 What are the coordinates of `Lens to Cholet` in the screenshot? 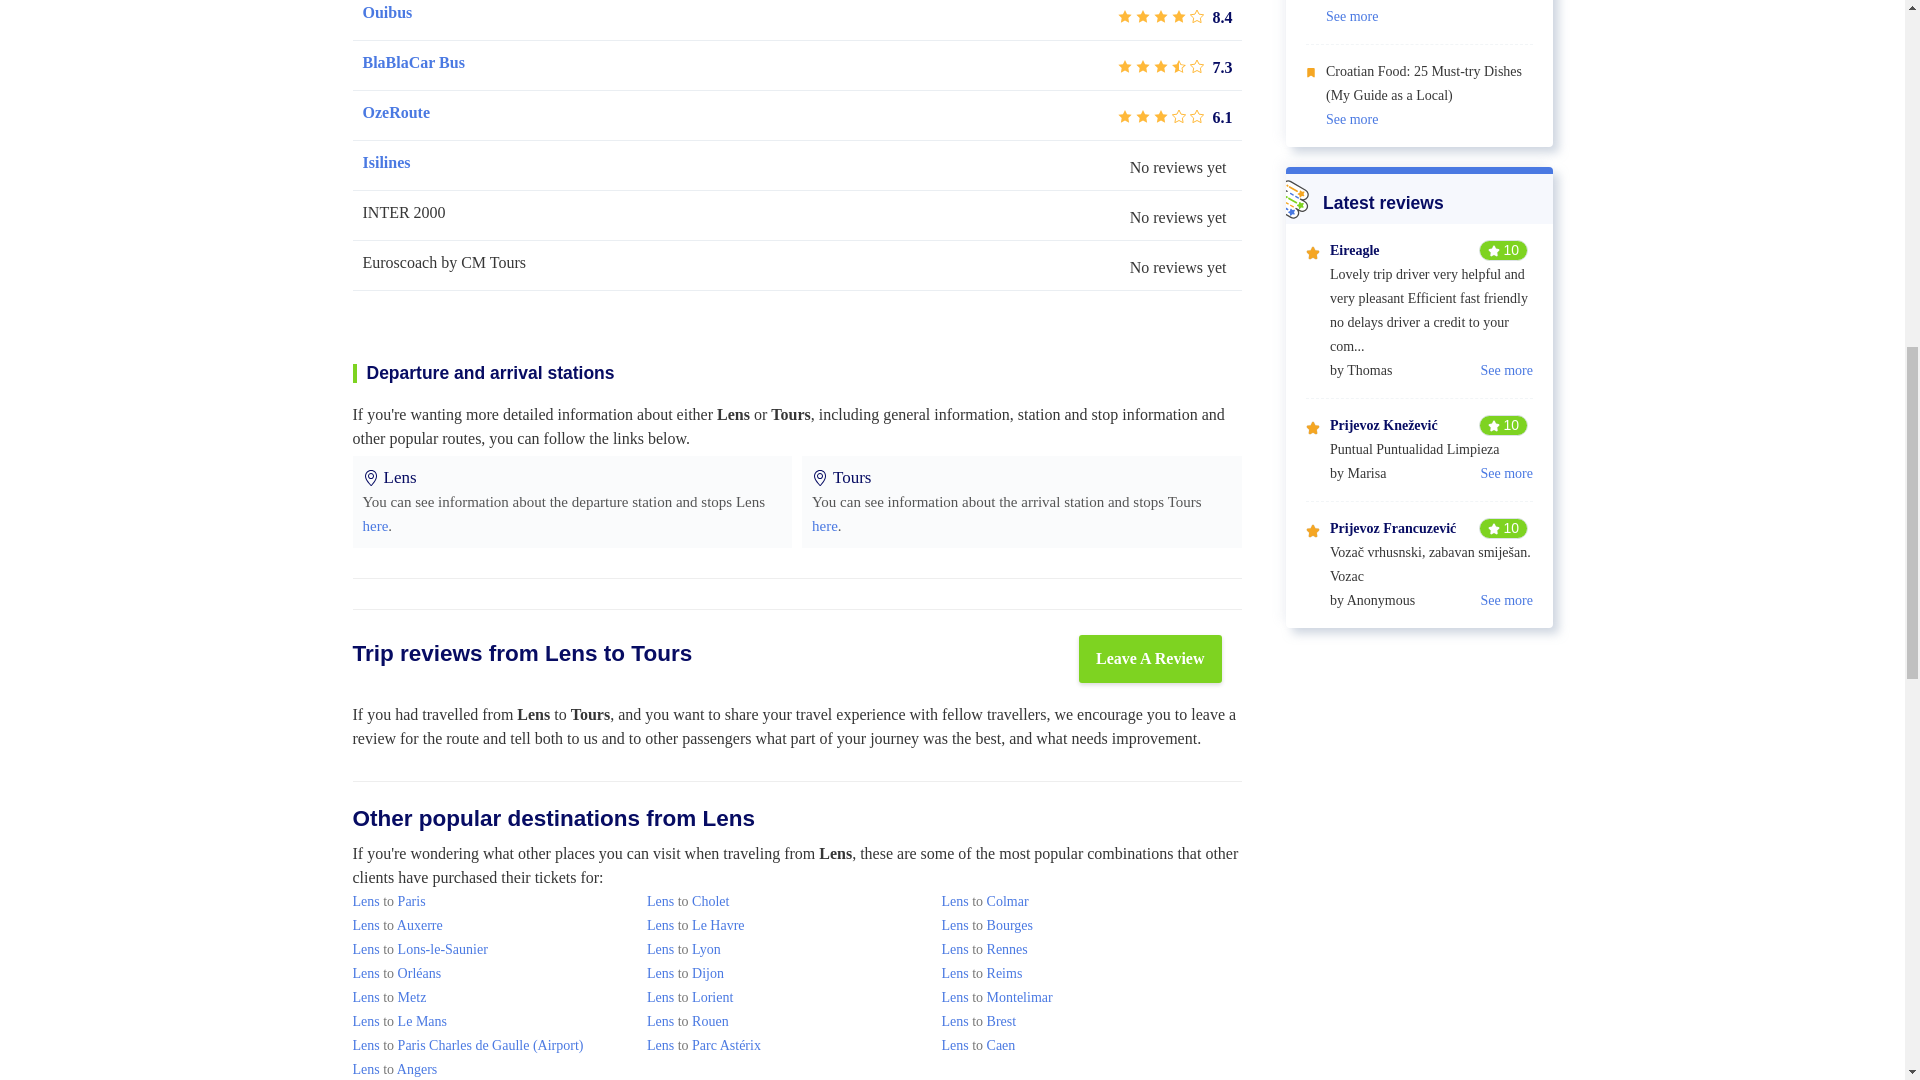 It's located at (688, 902).